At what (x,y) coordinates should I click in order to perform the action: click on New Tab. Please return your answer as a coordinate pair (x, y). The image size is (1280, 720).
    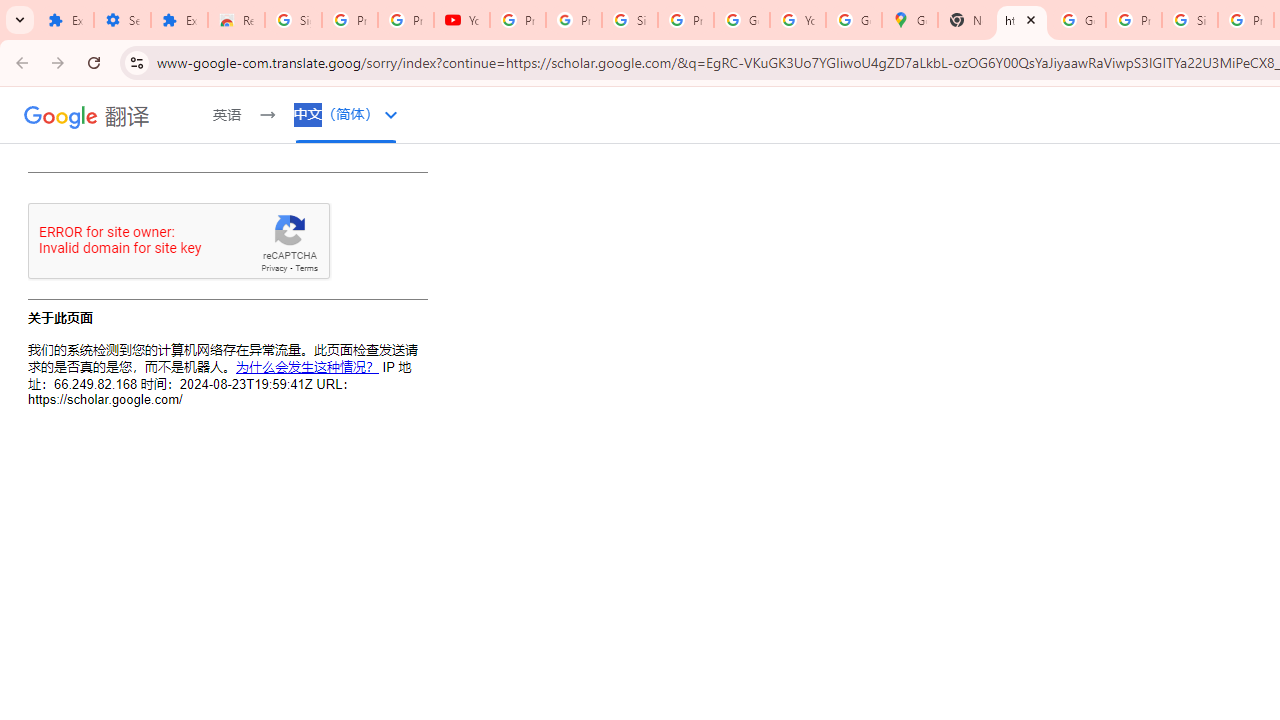
    Looking at the image, I should click on (966, 20).